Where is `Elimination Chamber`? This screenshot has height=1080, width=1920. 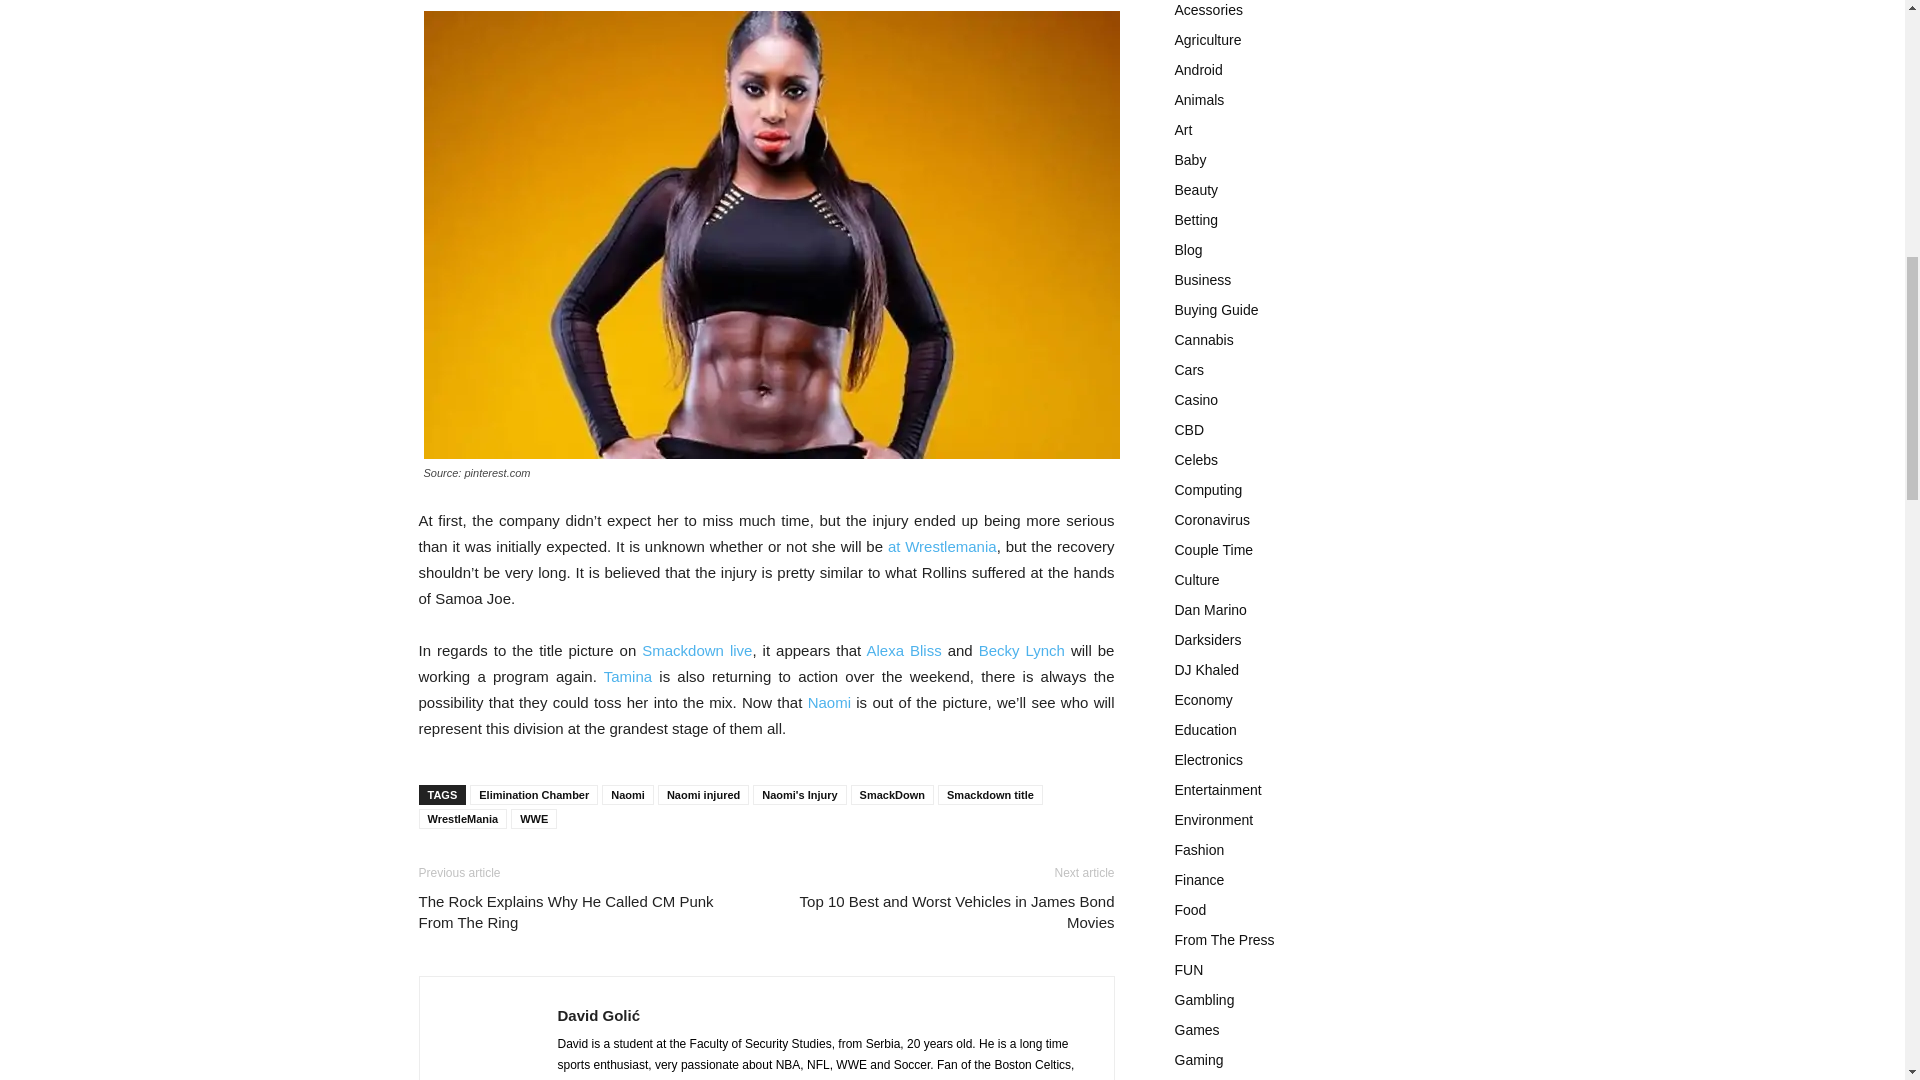 Elimination Chamber is located at coordinates (534, 794).